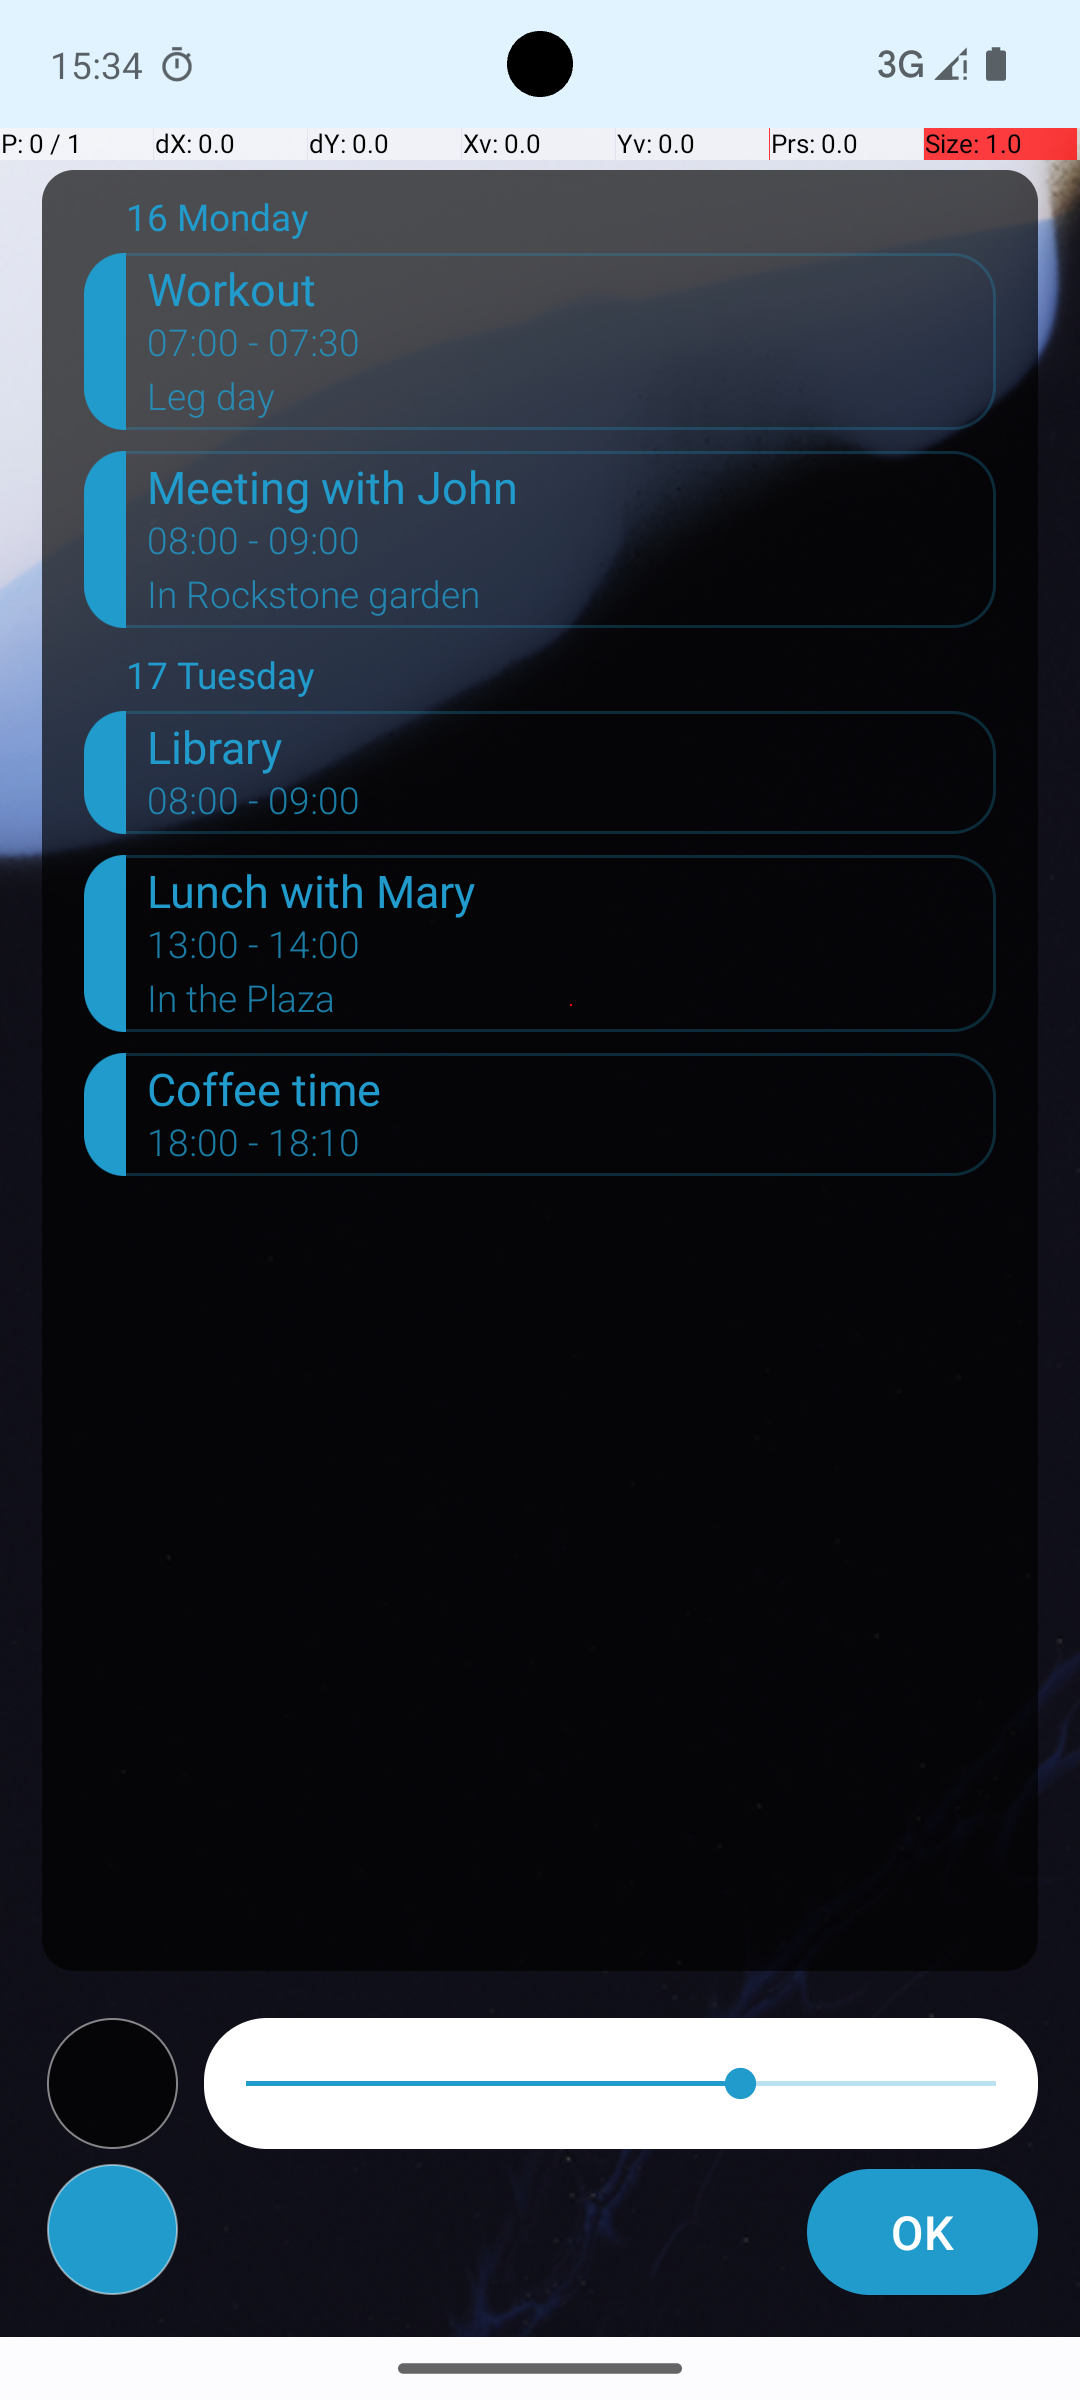  Describe the element at coordinates (572, 1088) in the screenshot. I see `Coffee time` at that location.